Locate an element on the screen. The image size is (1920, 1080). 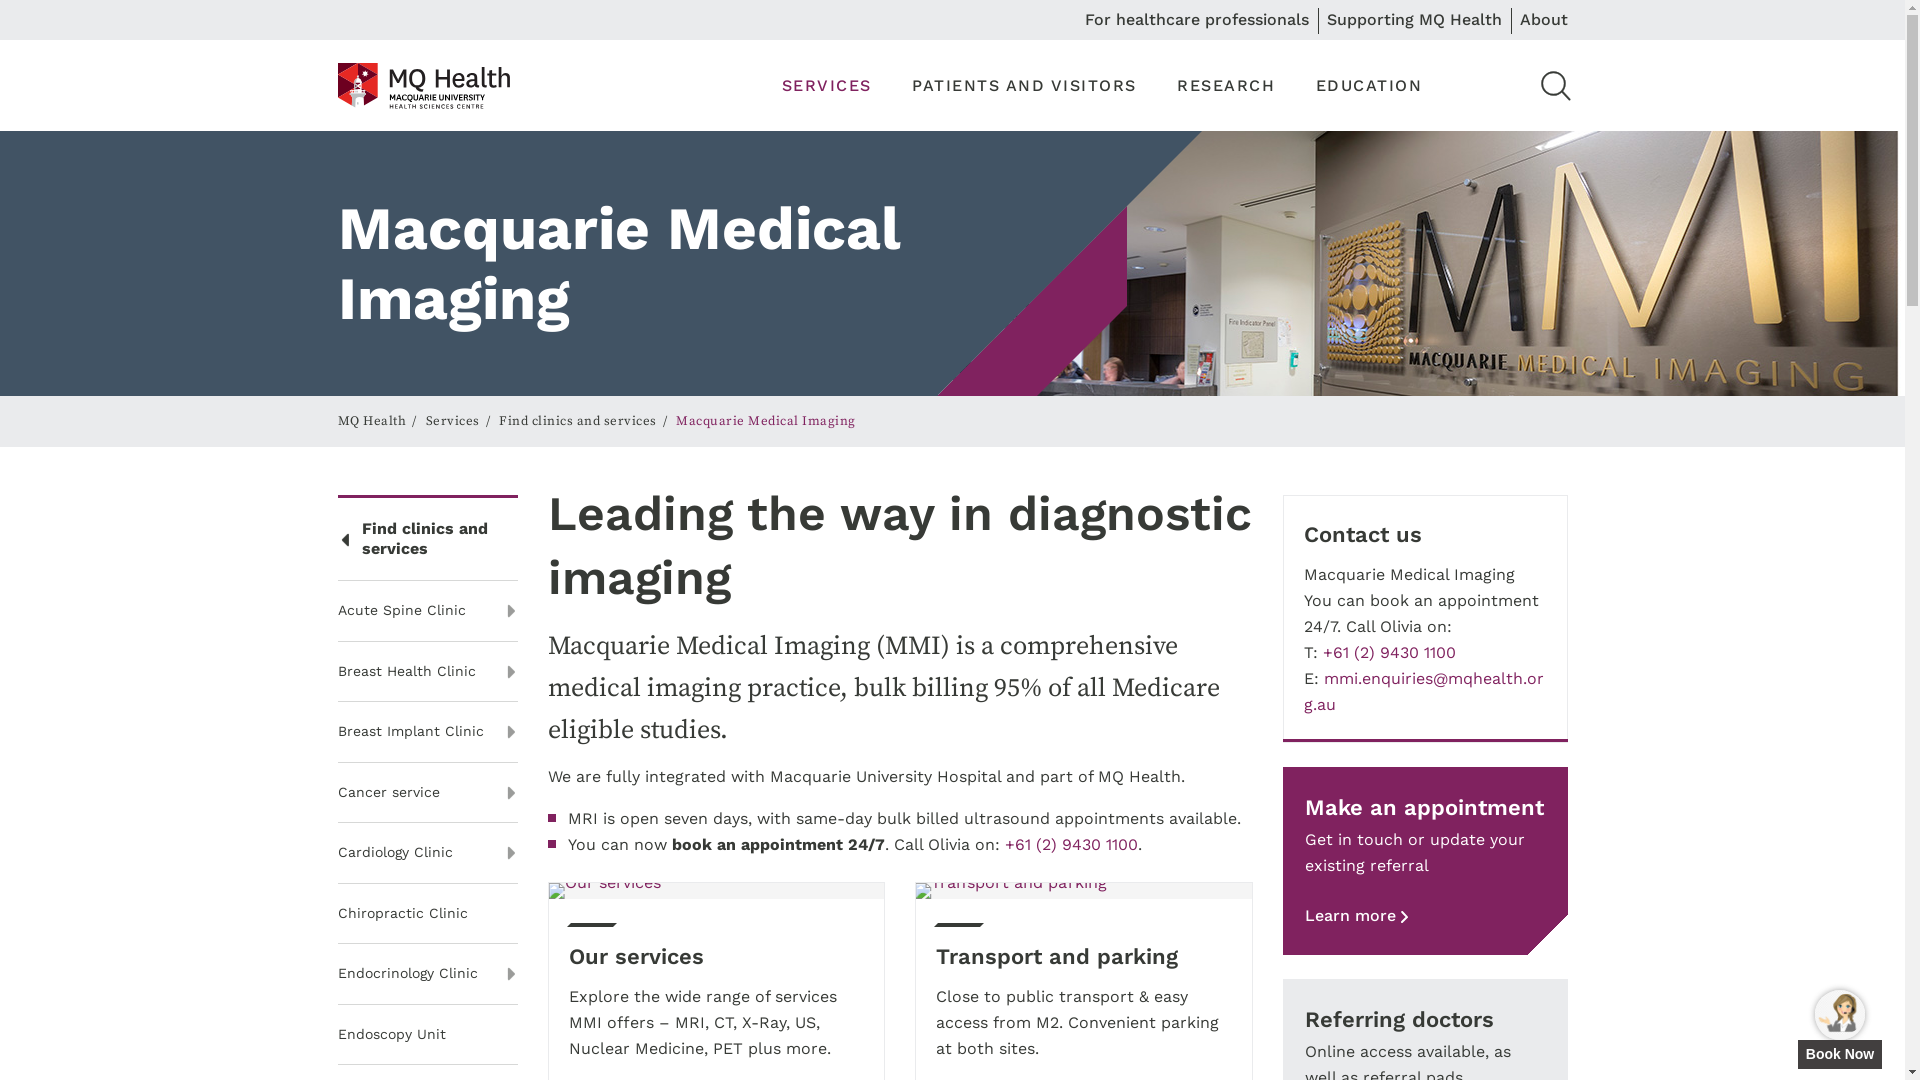
For healthcare professionals is located at coordinates (1196, 20).